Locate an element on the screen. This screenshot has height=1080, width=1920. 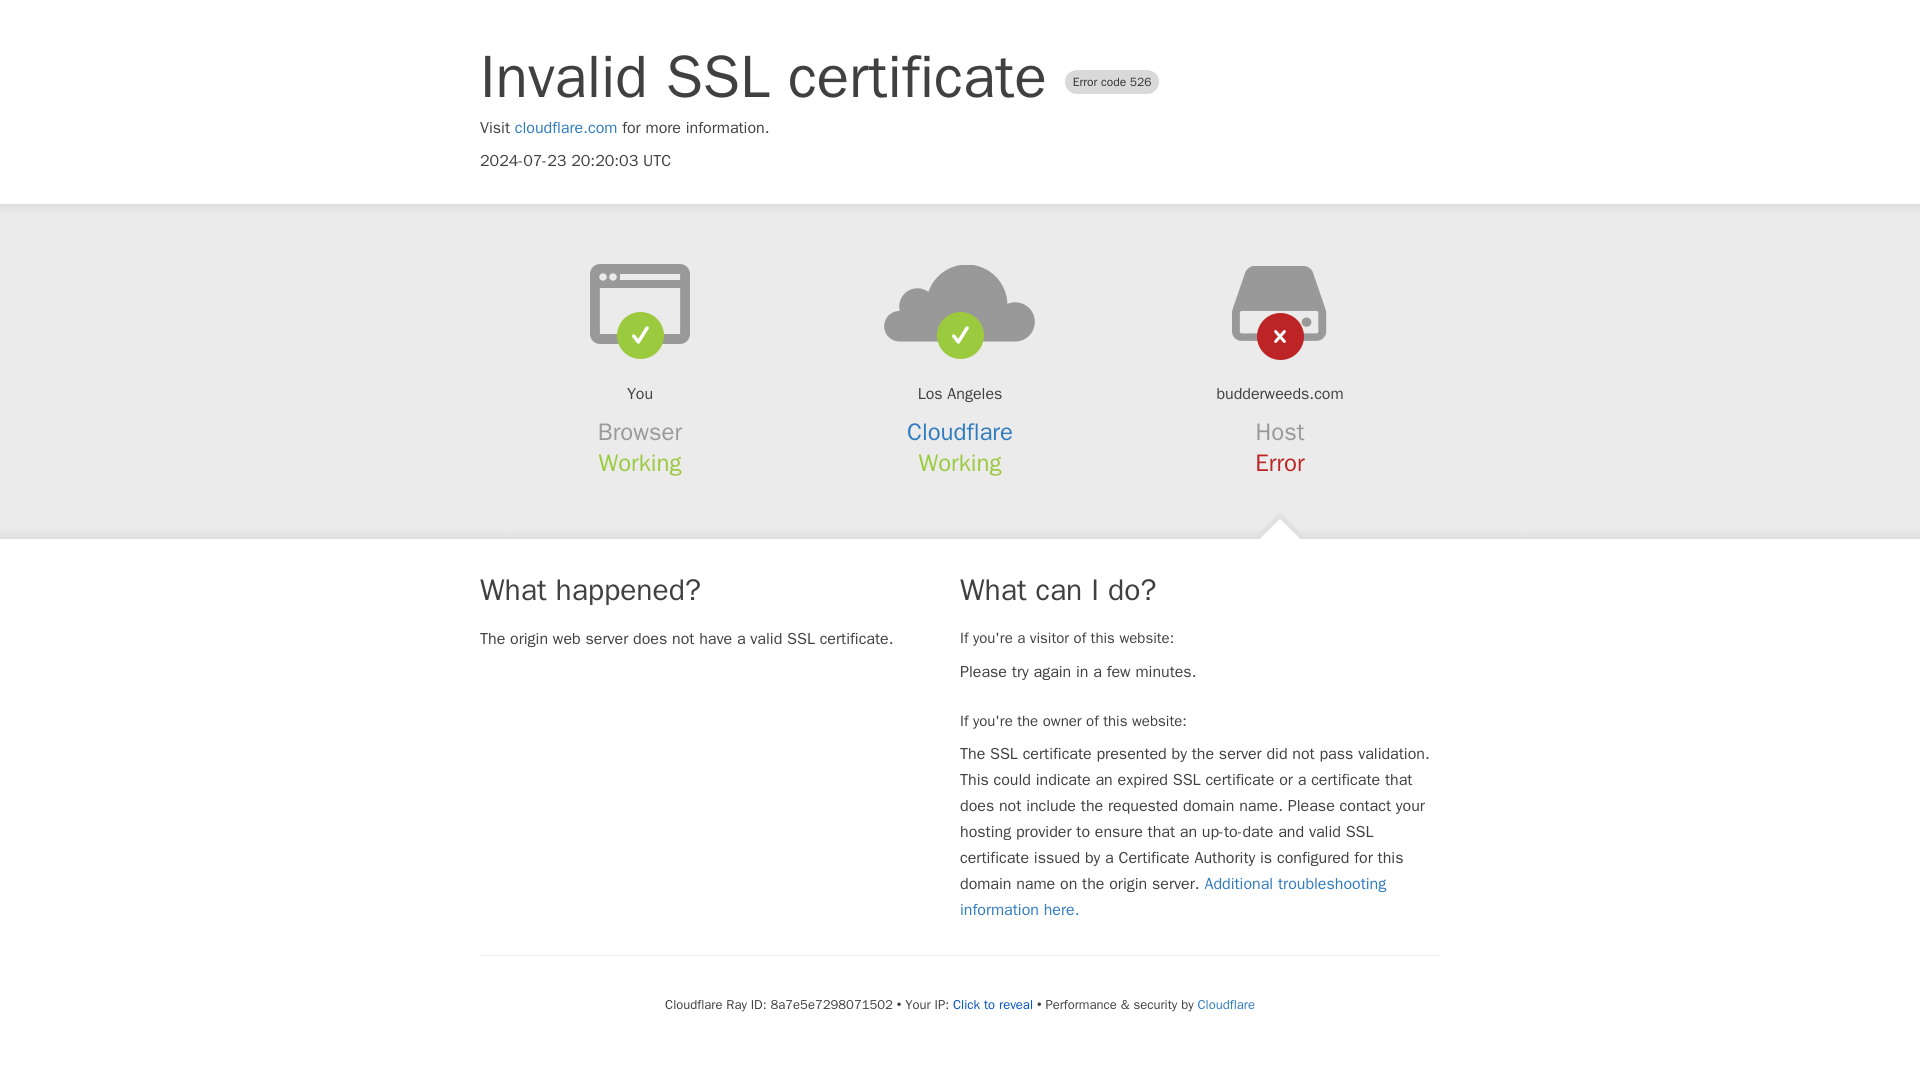
Cloudflare is located at coordinates (960, 432).